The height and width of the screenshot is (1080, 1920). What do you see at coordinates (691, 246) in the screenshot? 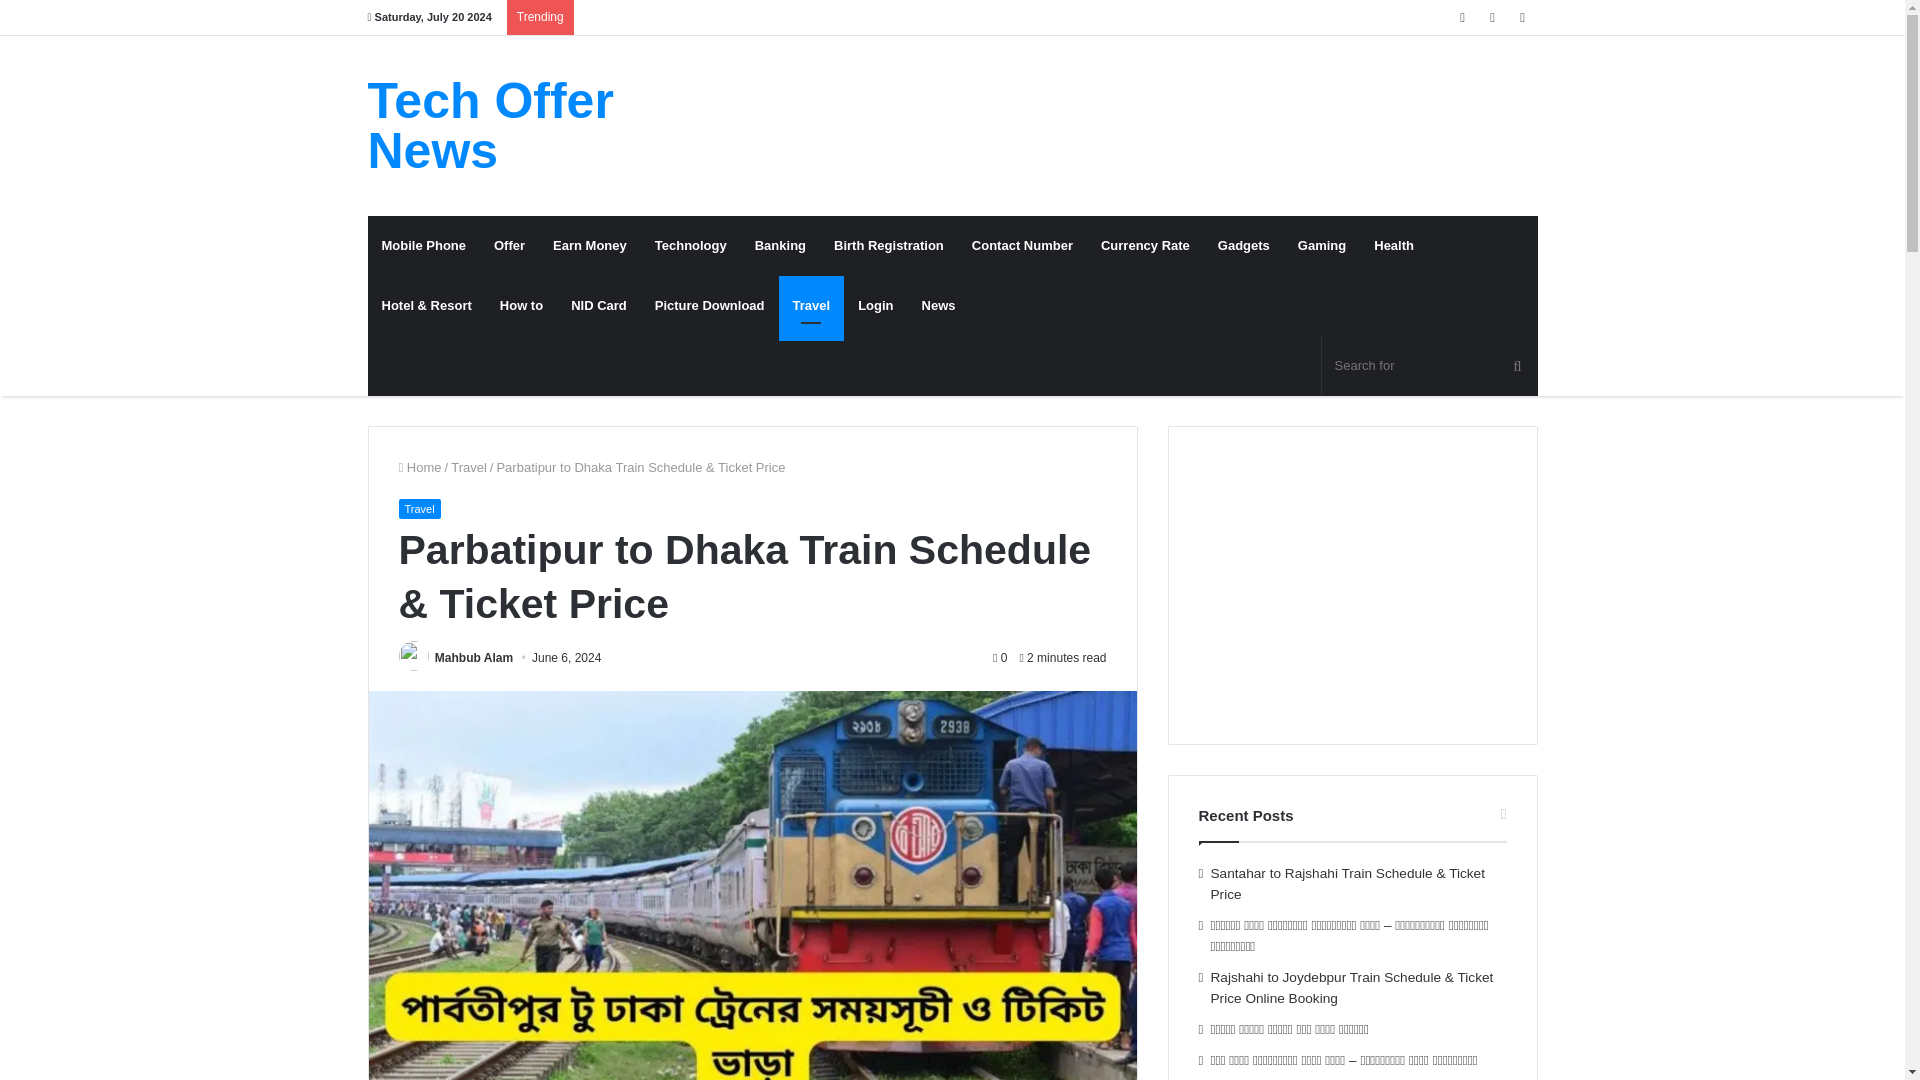
I see `Technology` at bounding box center [691, 246].